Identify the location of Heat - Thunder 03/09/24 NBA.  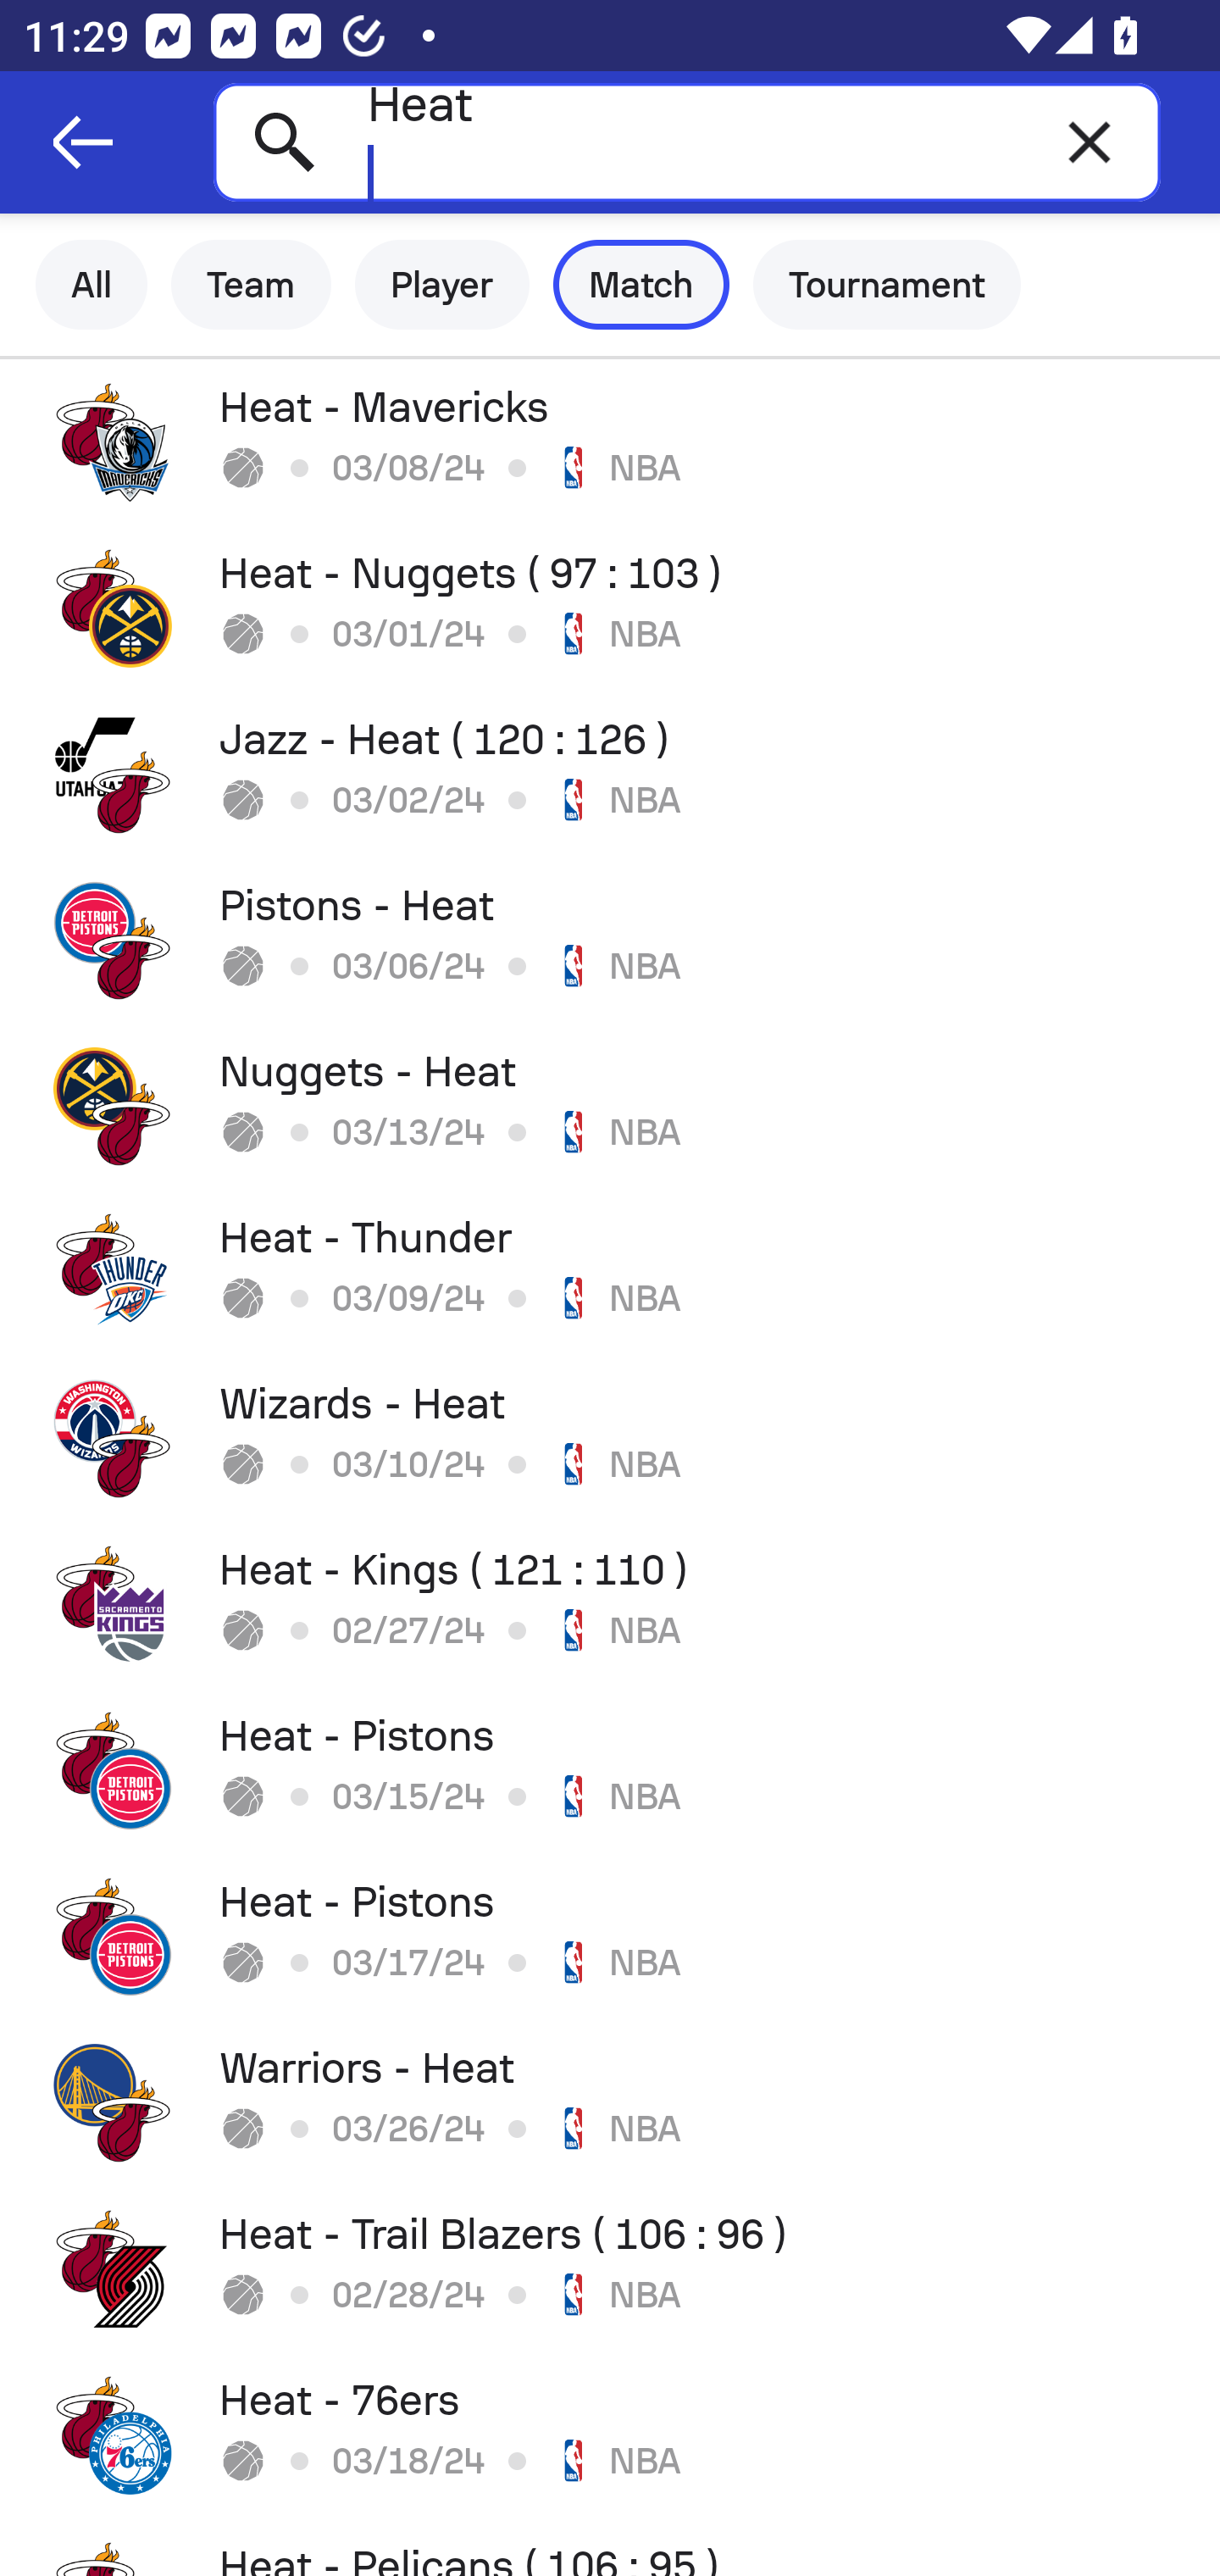
(610, 1273).